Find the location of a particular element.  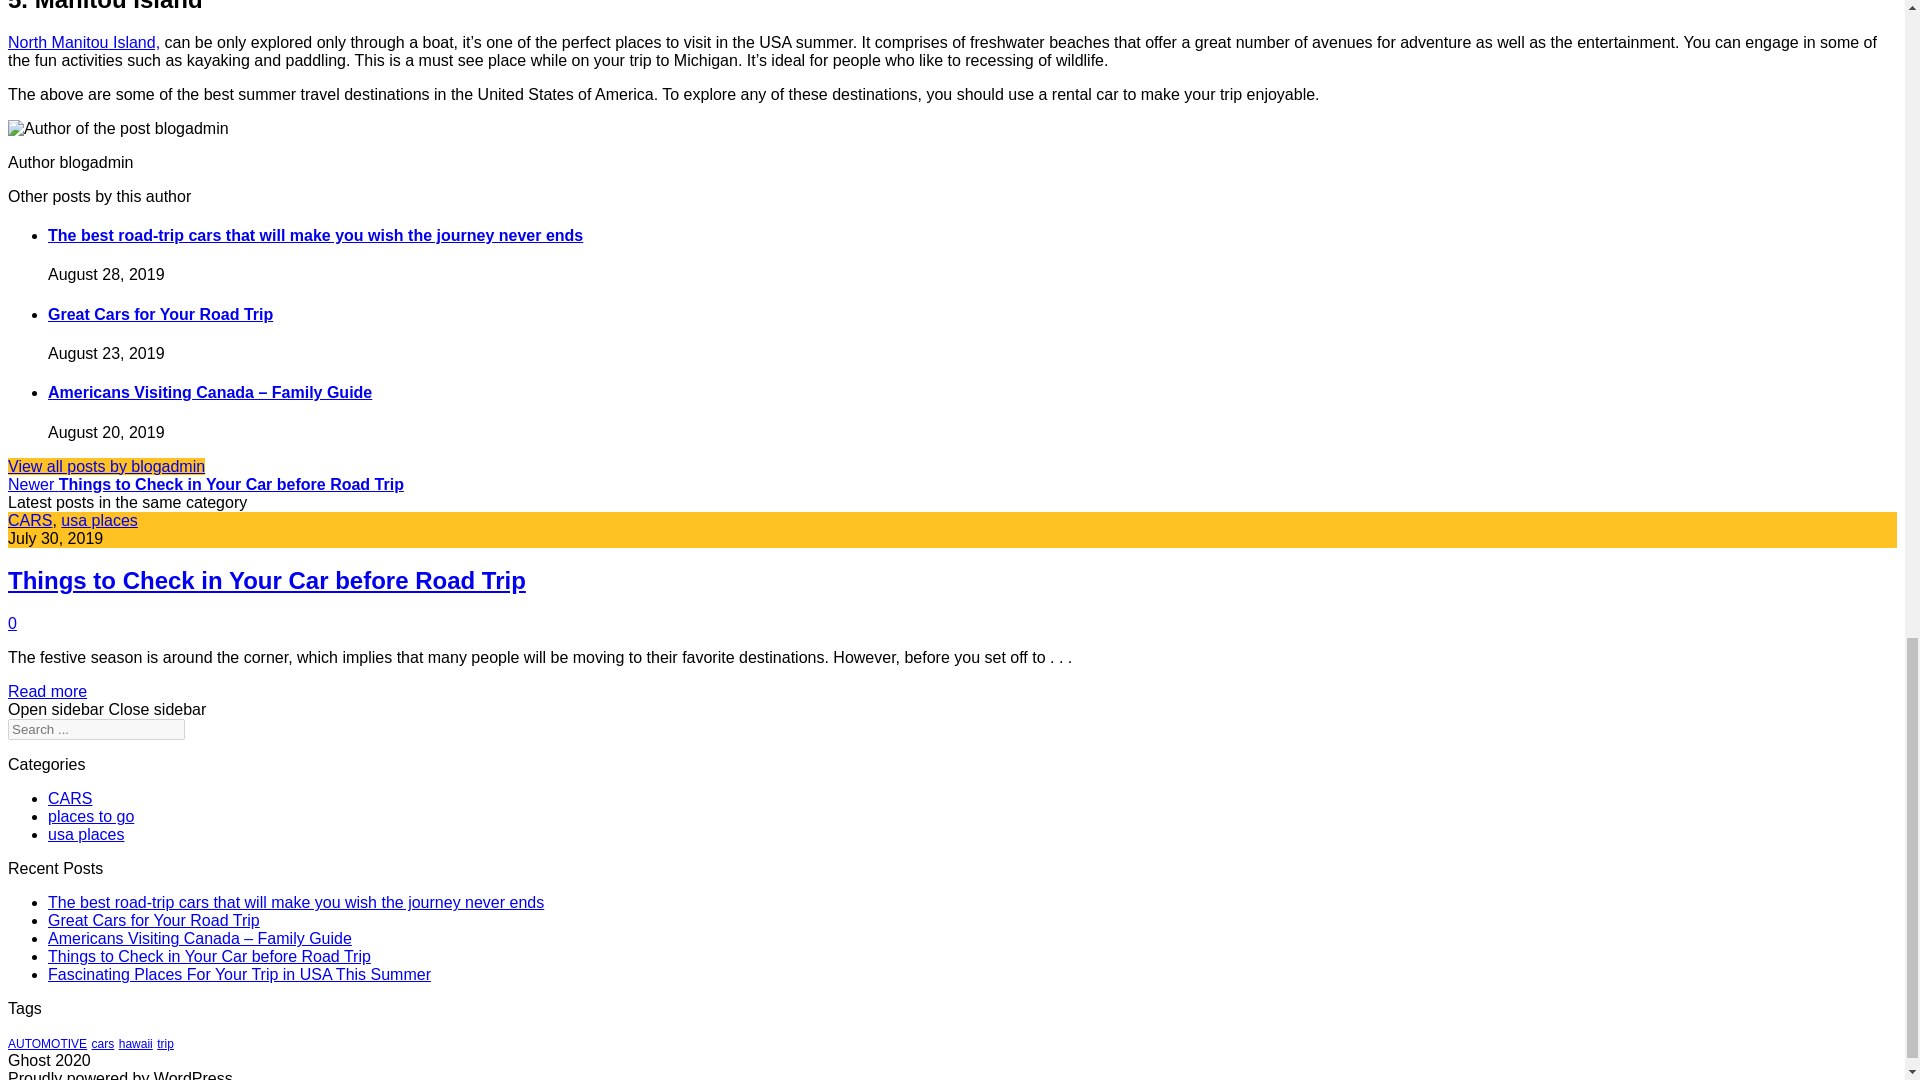

CARS is located at coordinates (70, 798).